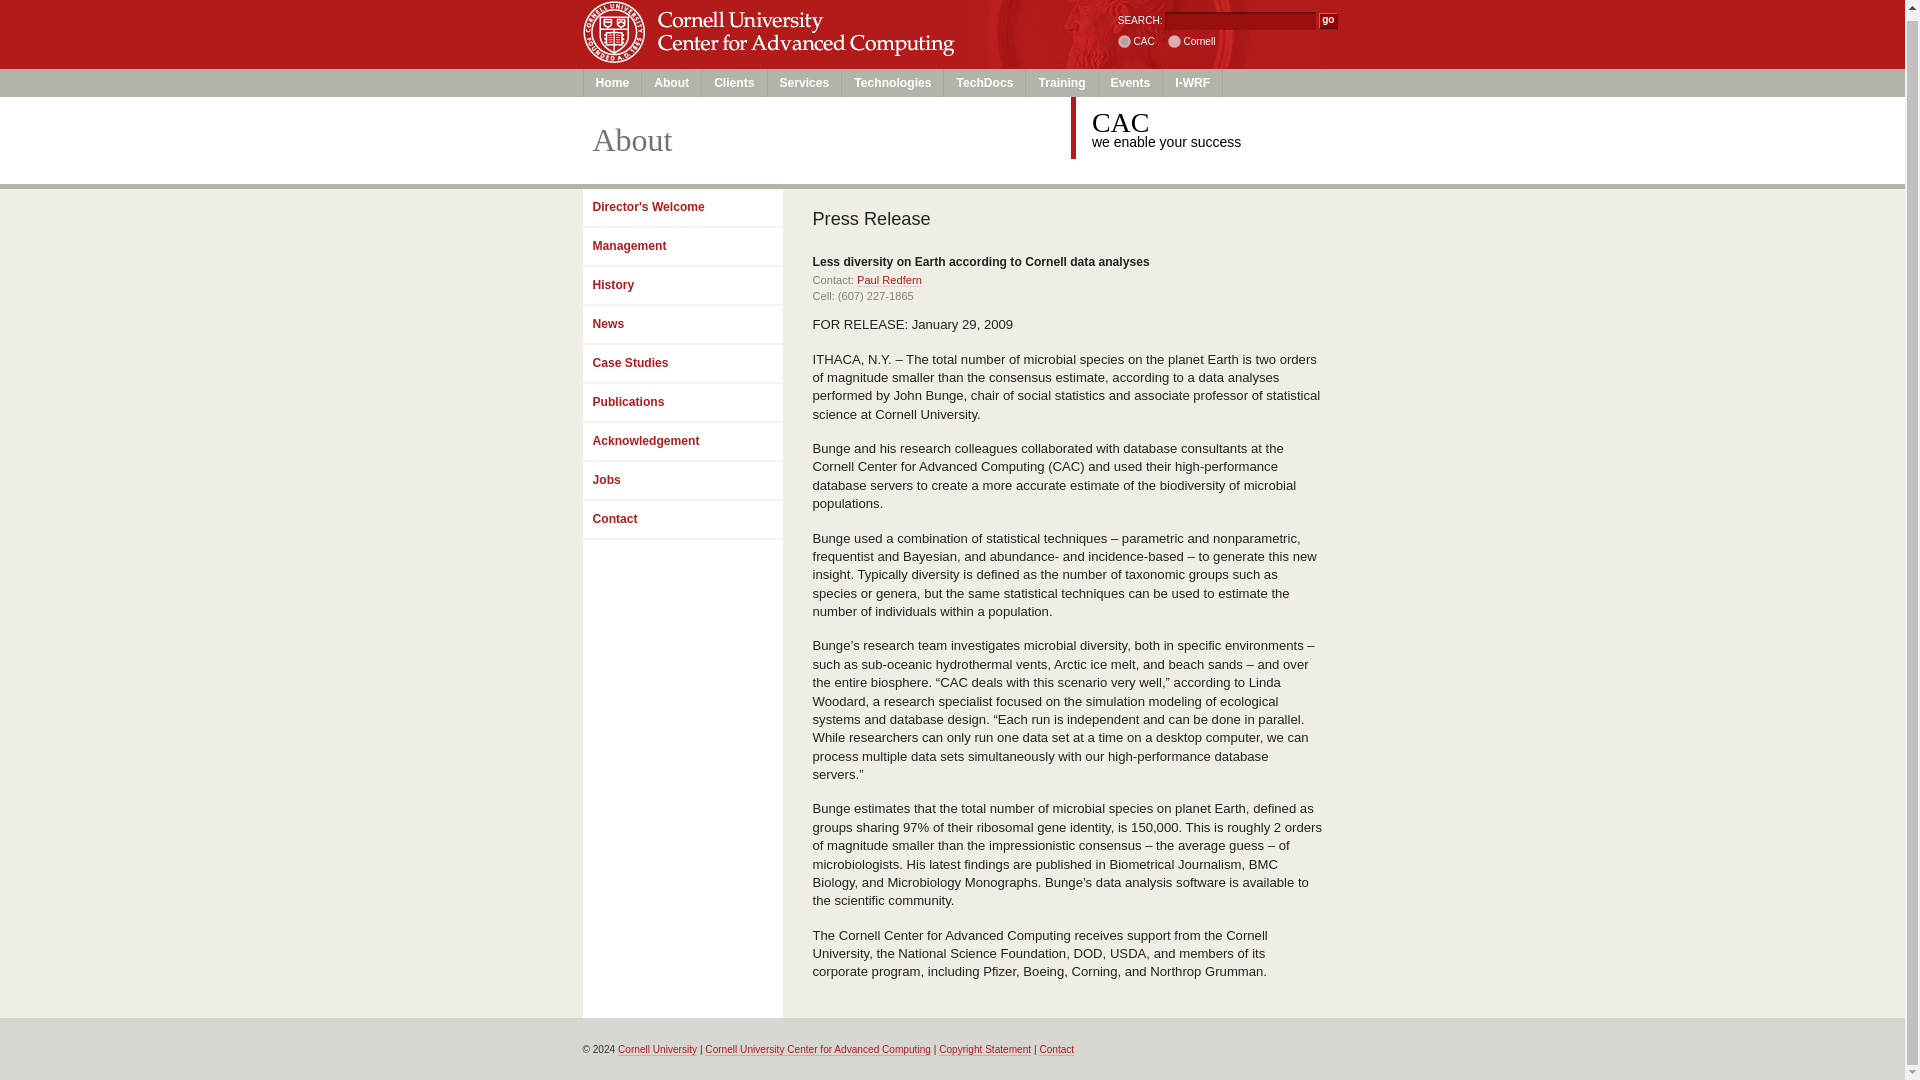 The width and height of the screenshot is (1920, 1080). Describe the element at coordinates (1130, 83) in the screenshot. I see `Events` at that location.